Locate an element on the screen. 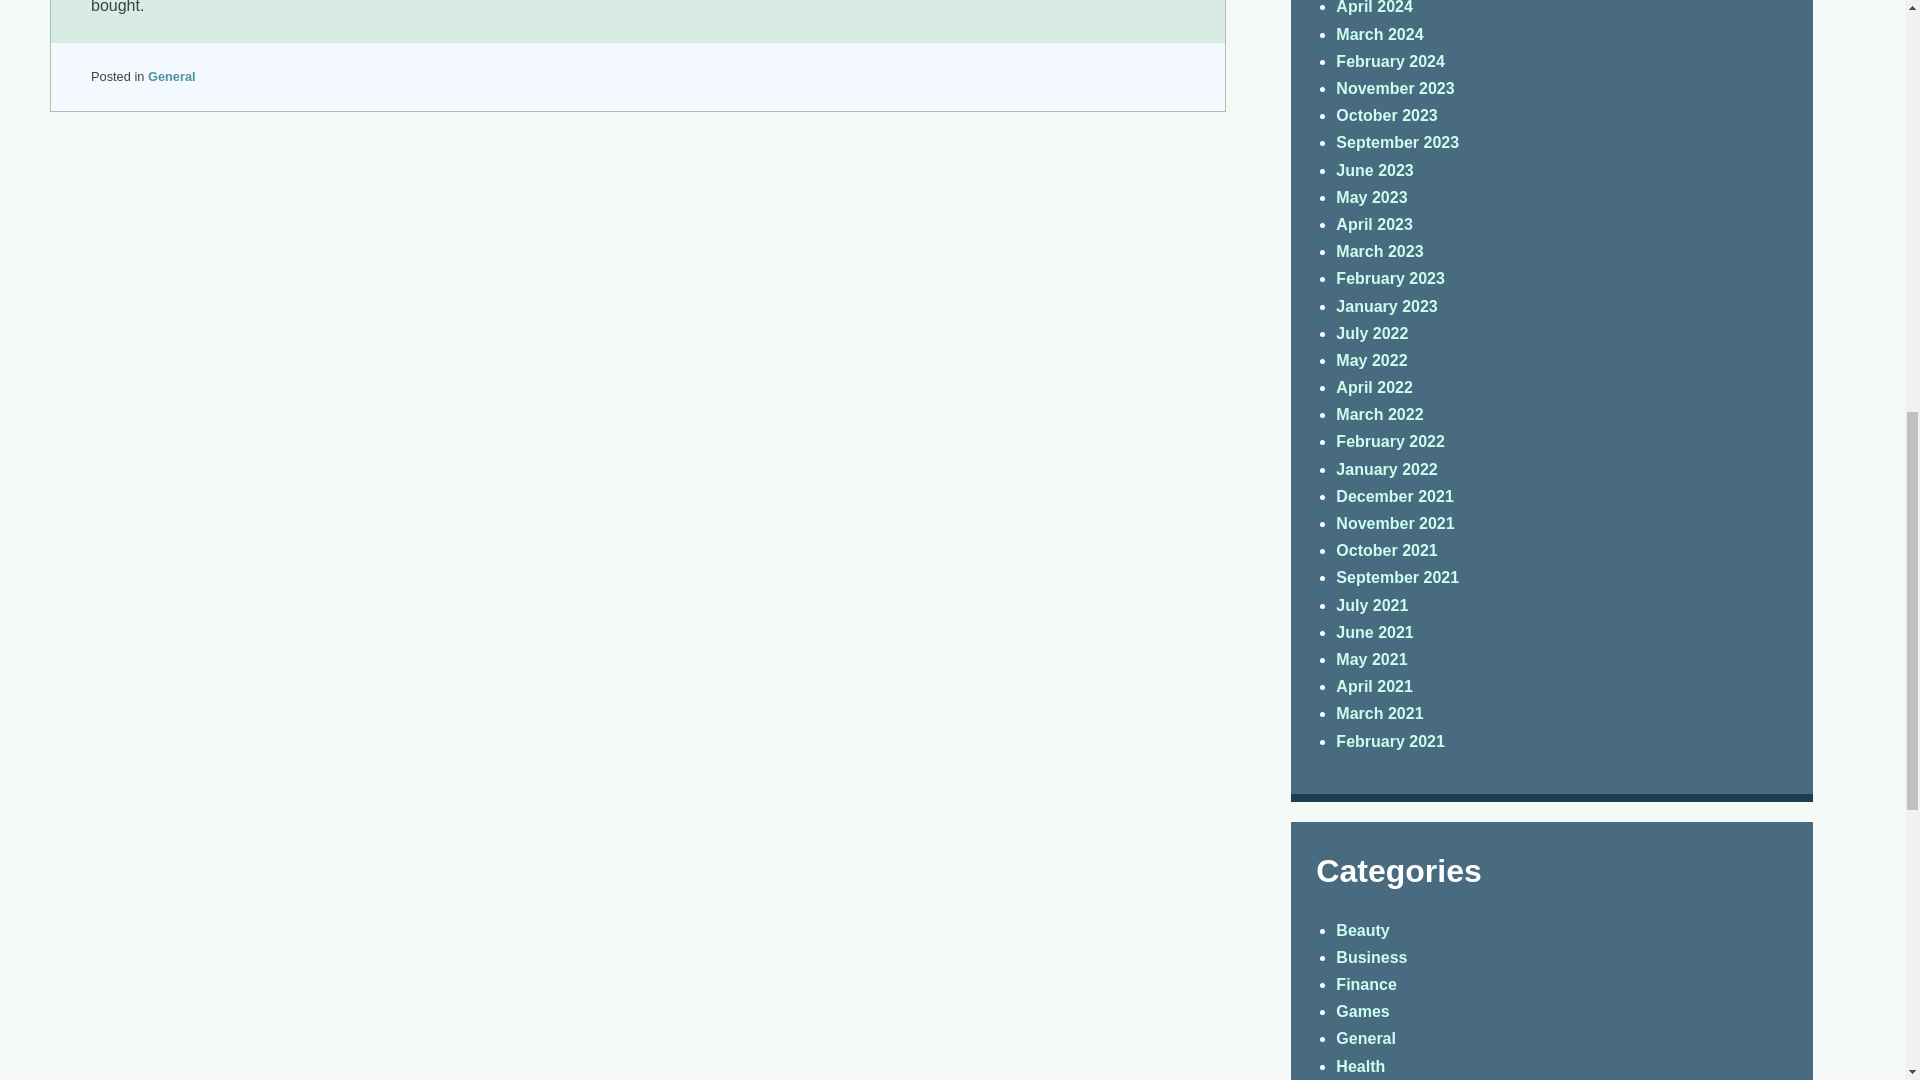  April 2023 is located at coordinates (1374, 224).